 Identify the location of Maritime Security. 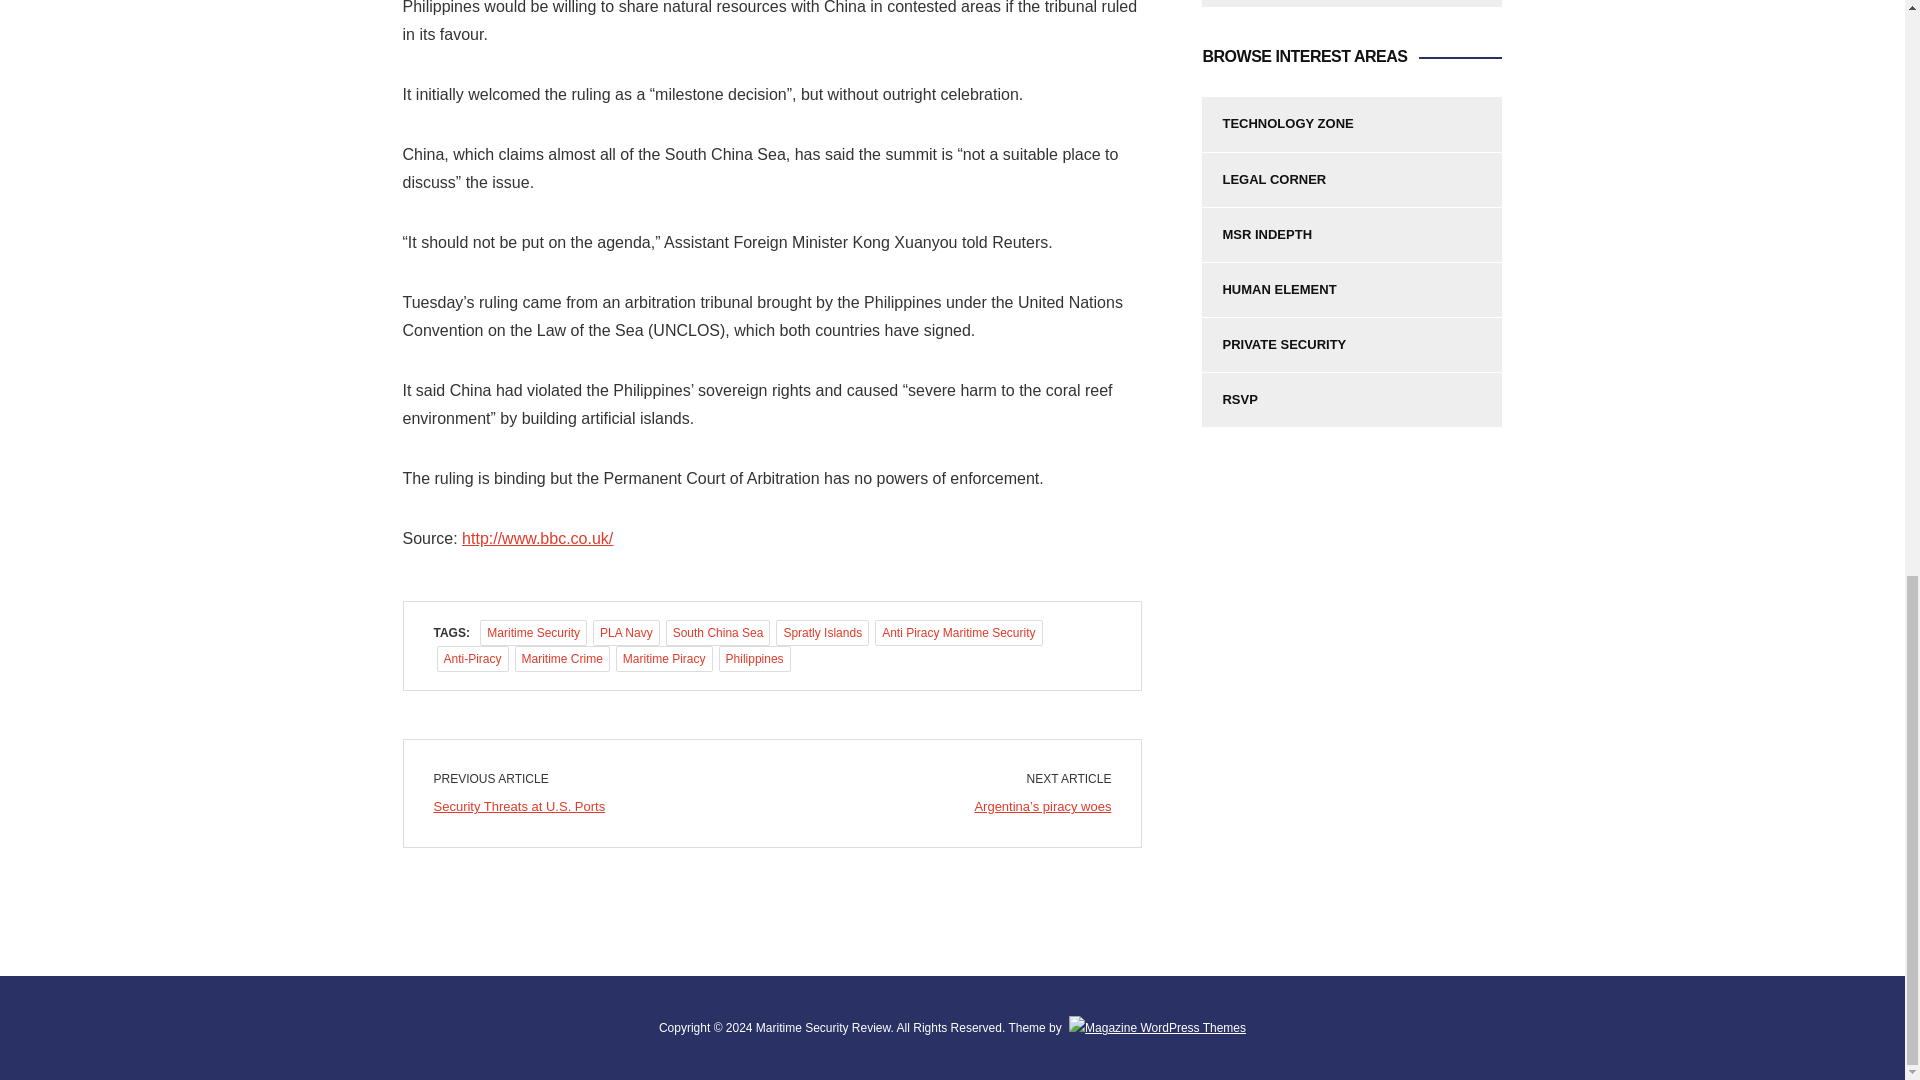
(534, 632).